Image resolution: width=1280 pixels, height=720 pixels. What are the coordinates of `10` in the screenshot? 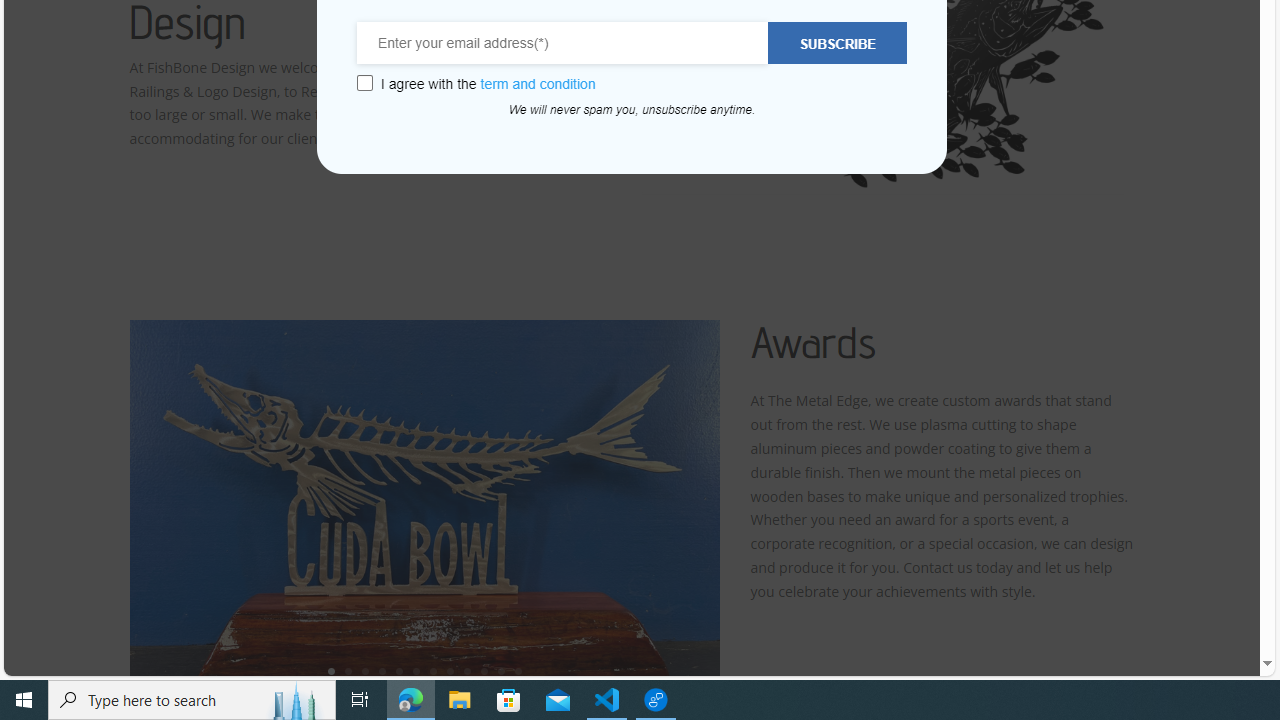 It's located at (484, 670).